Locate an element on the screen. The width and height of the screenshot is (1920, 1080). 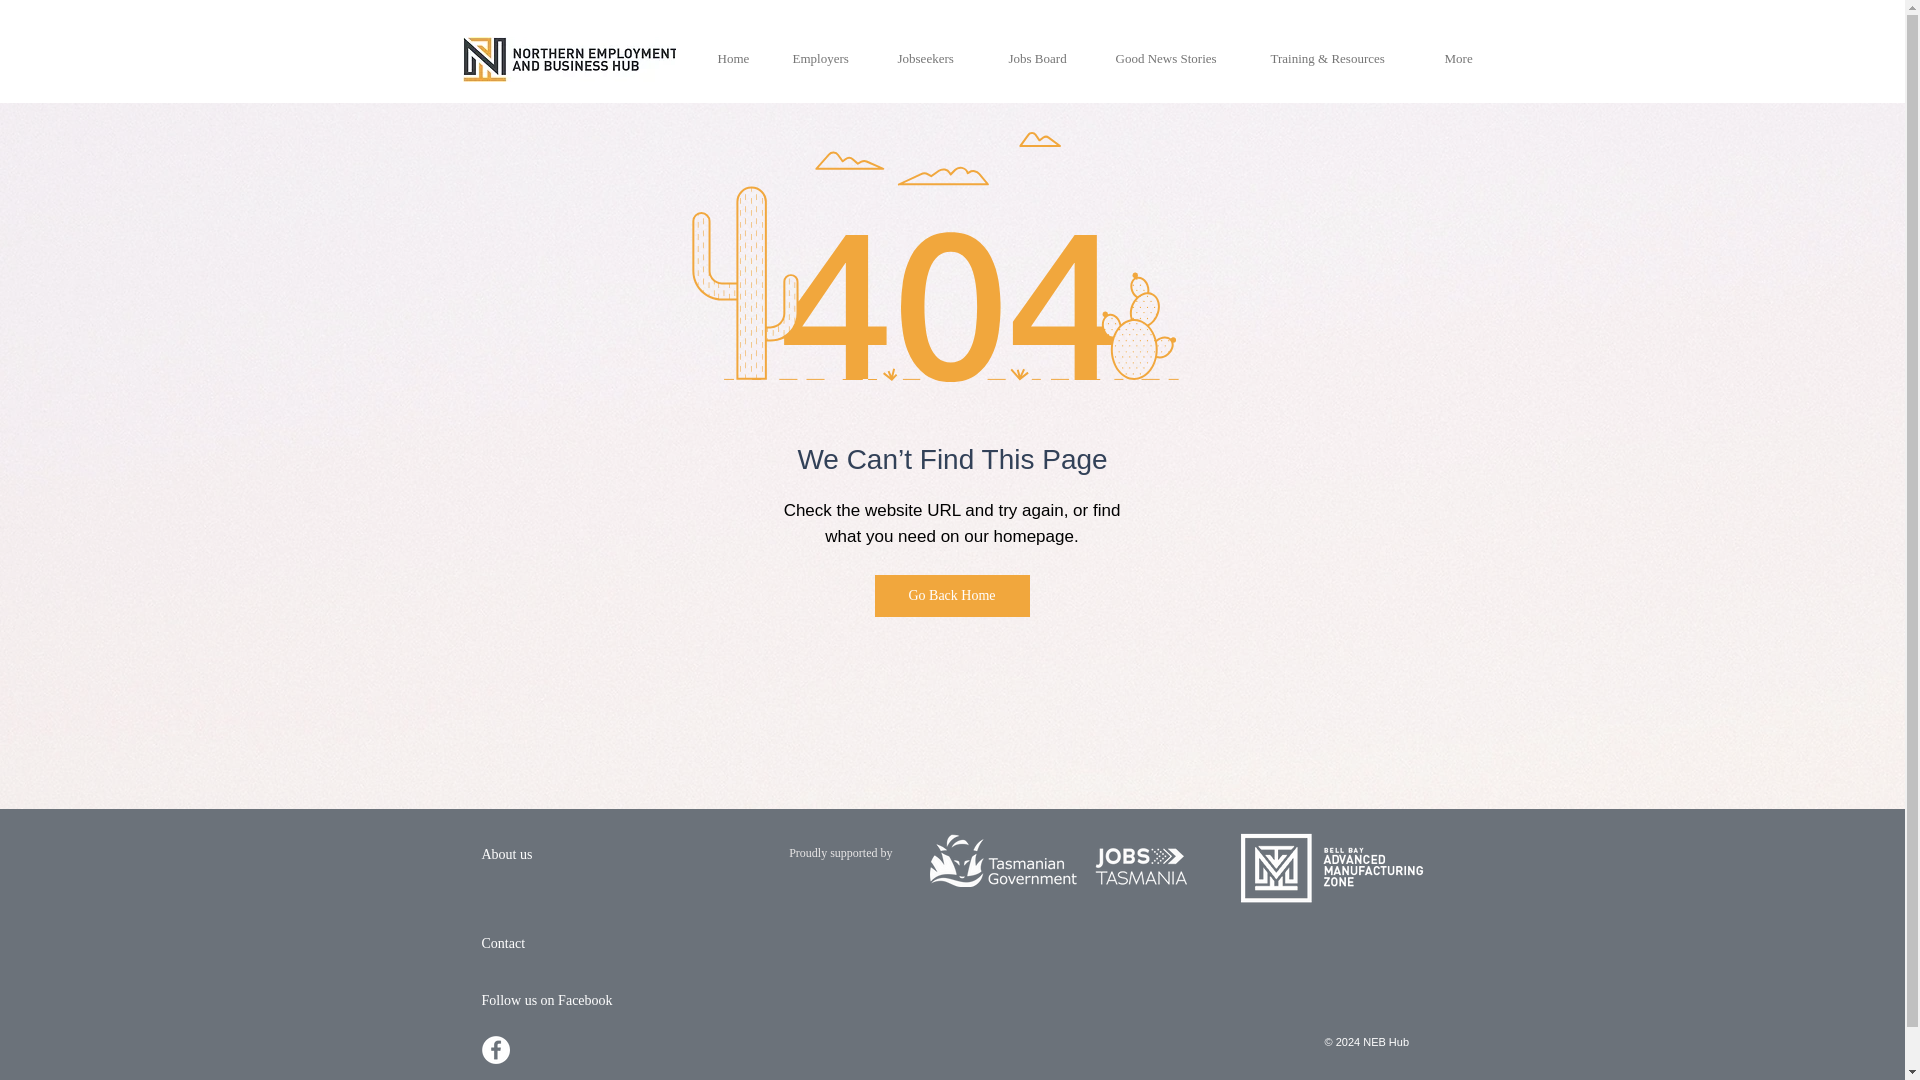
Go Back Home is located at coordinates (951, 595).